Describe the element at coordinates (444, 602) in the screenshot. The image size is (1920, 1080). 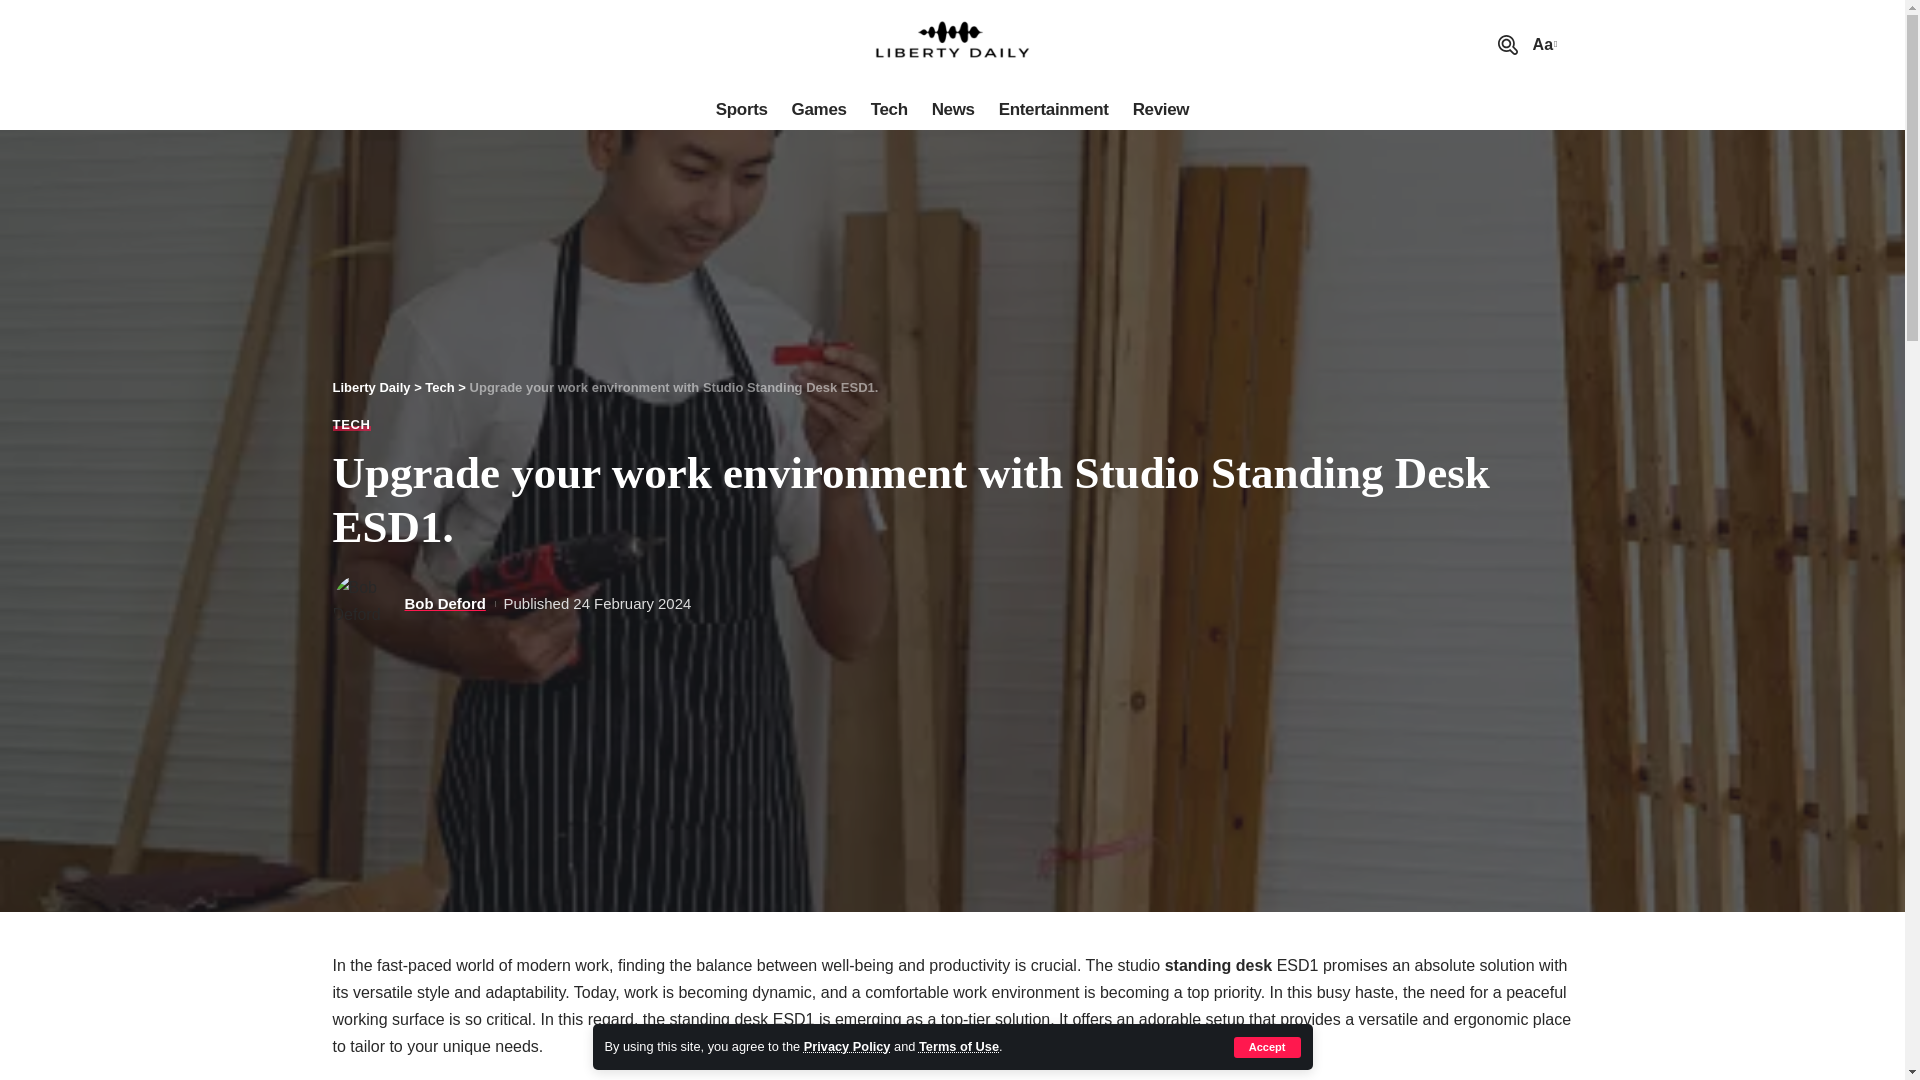
I see `Bob Deford` at that location.